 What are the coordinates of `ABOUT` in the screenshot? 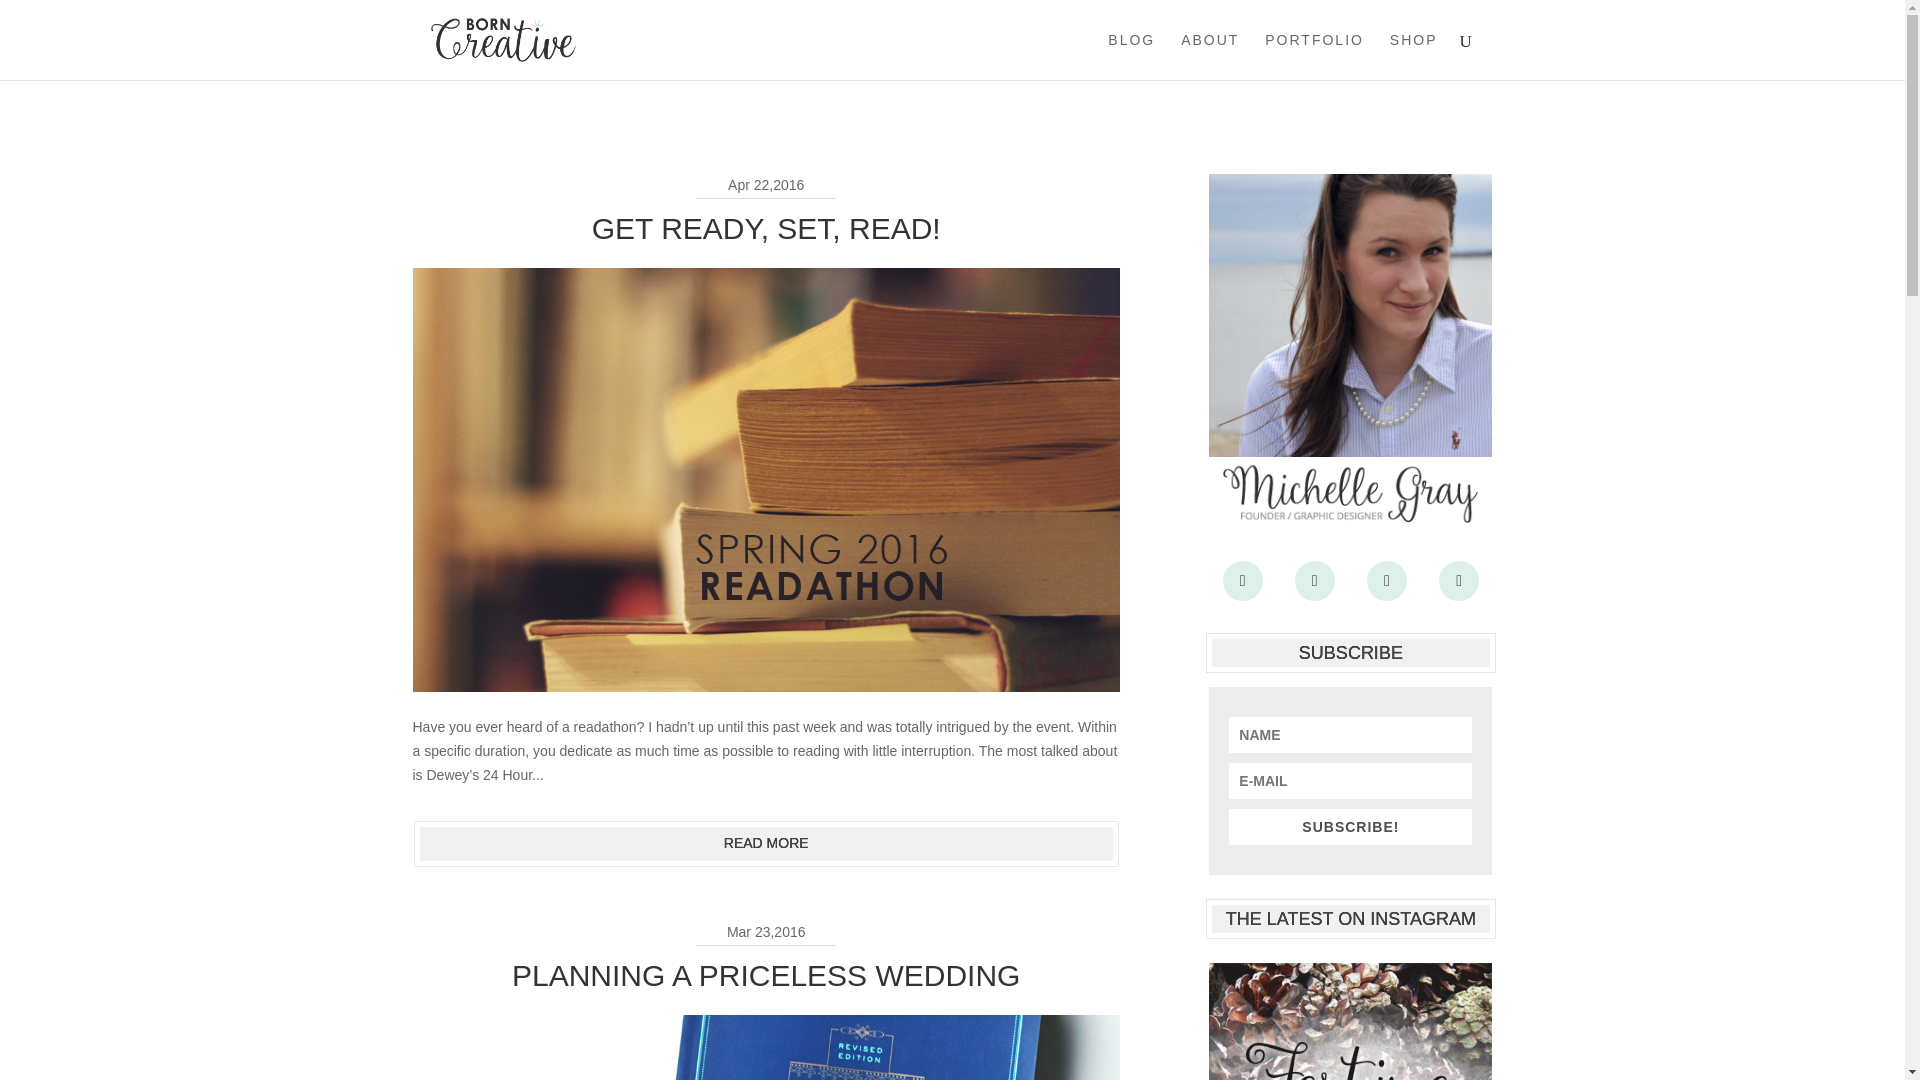 It's located at (1209, 56).